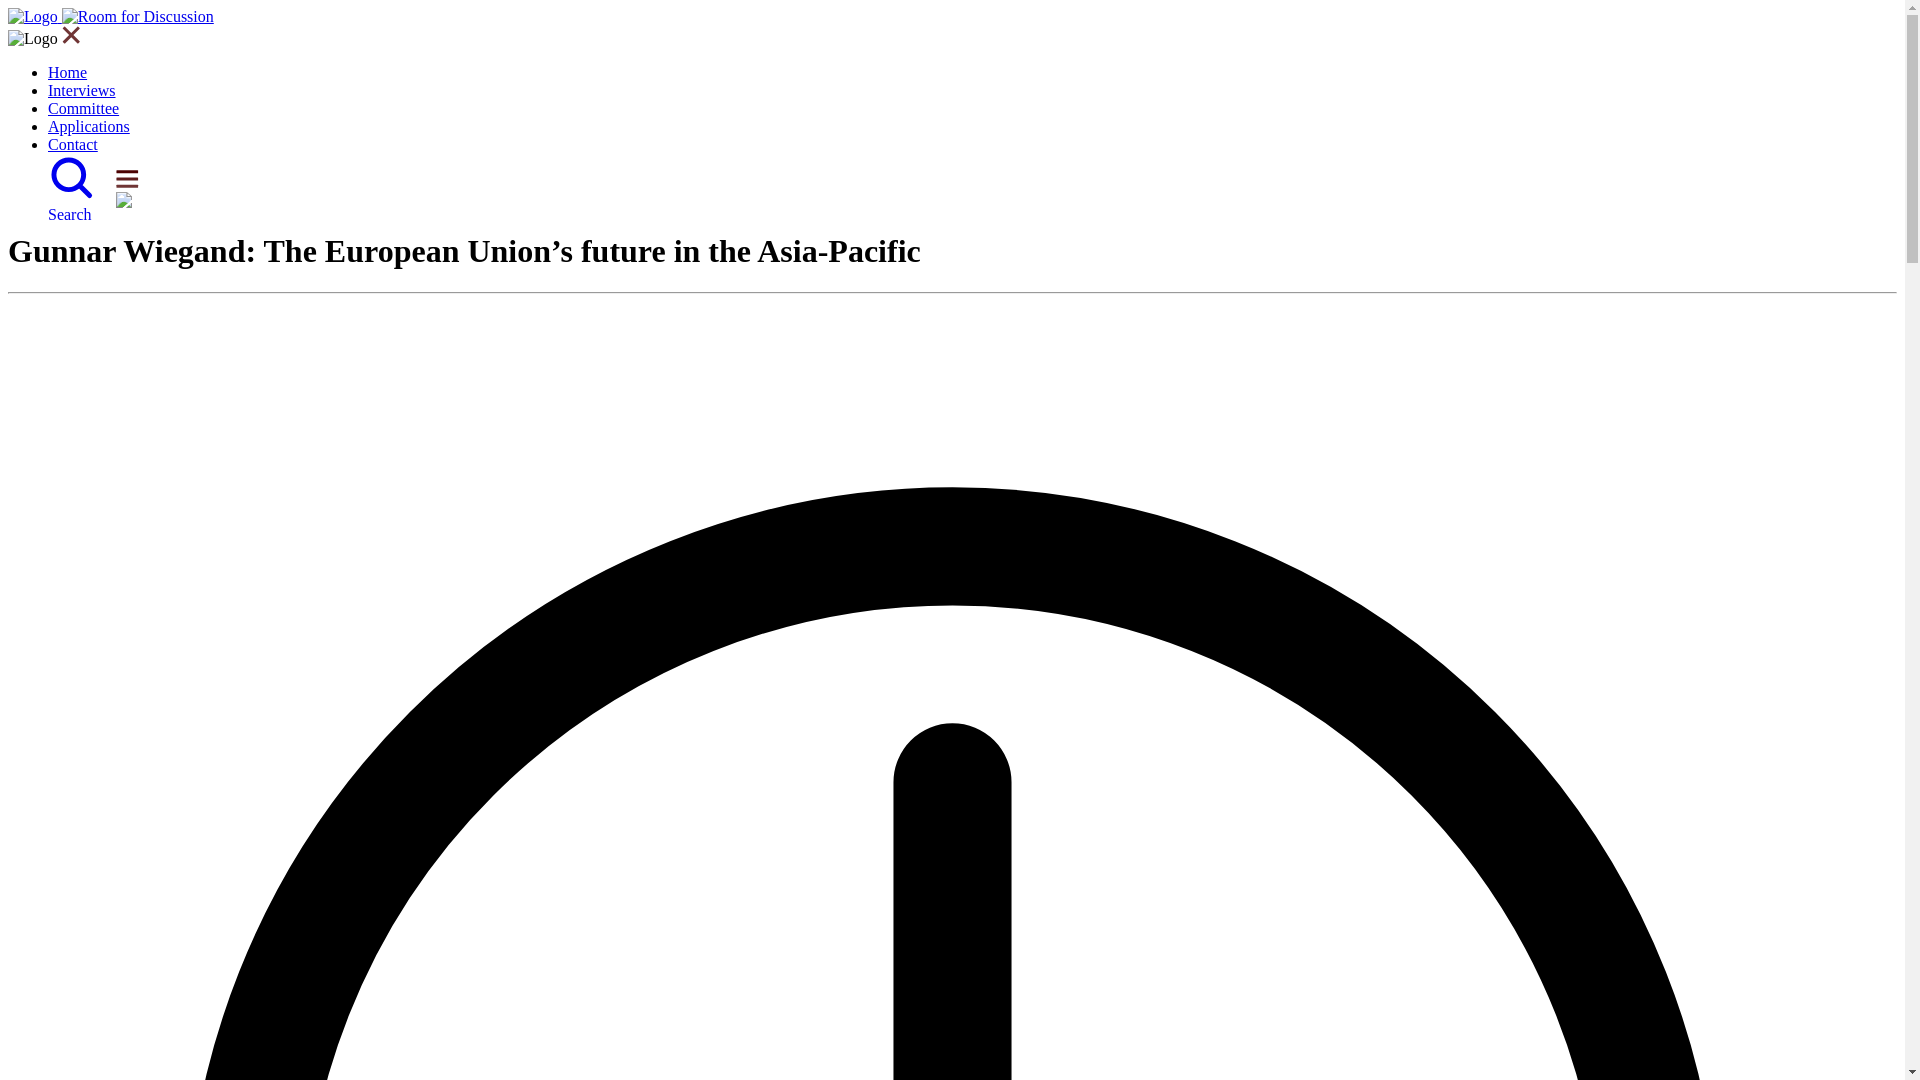 The image size is (1920, 1080). Describe the element at coordinates (82, 90) in the screenshot. I see `Interviews` at that location.